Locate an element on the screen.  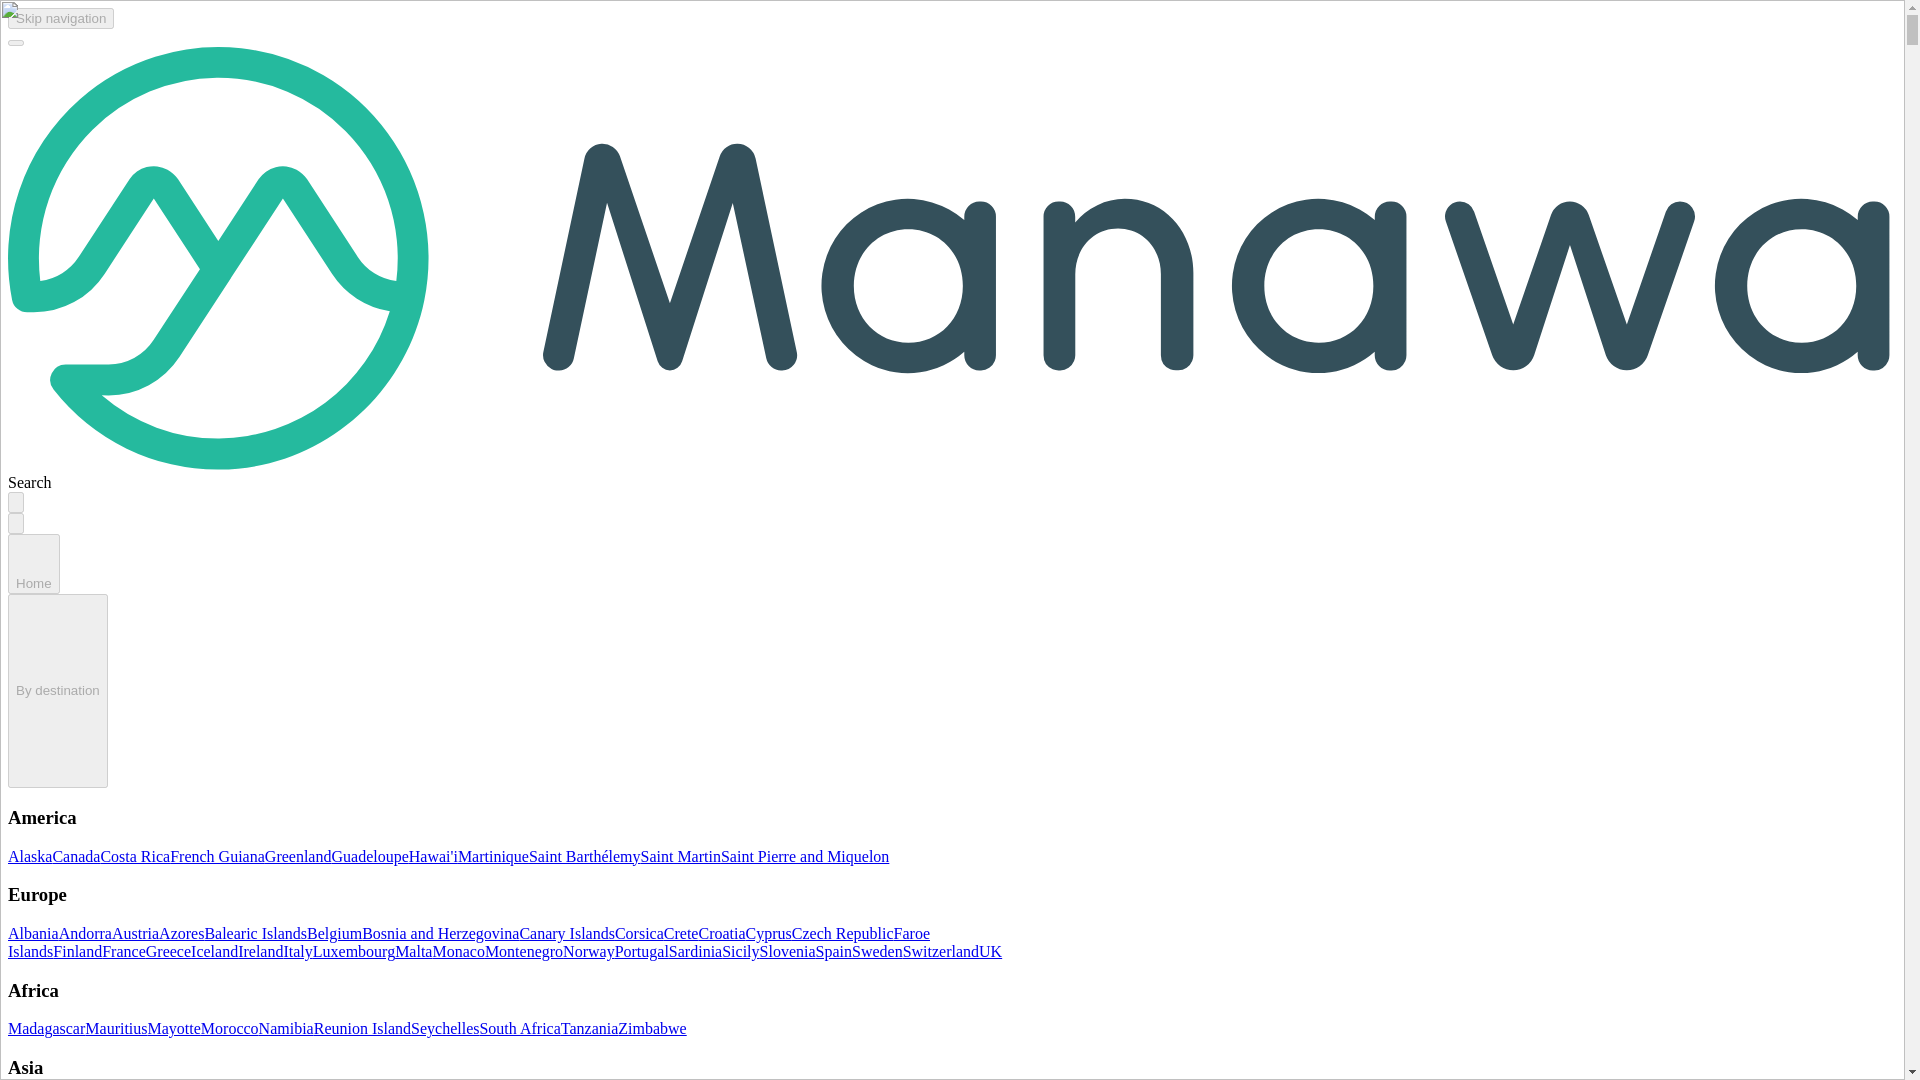
Ireland is located at coordinates (260, 951).